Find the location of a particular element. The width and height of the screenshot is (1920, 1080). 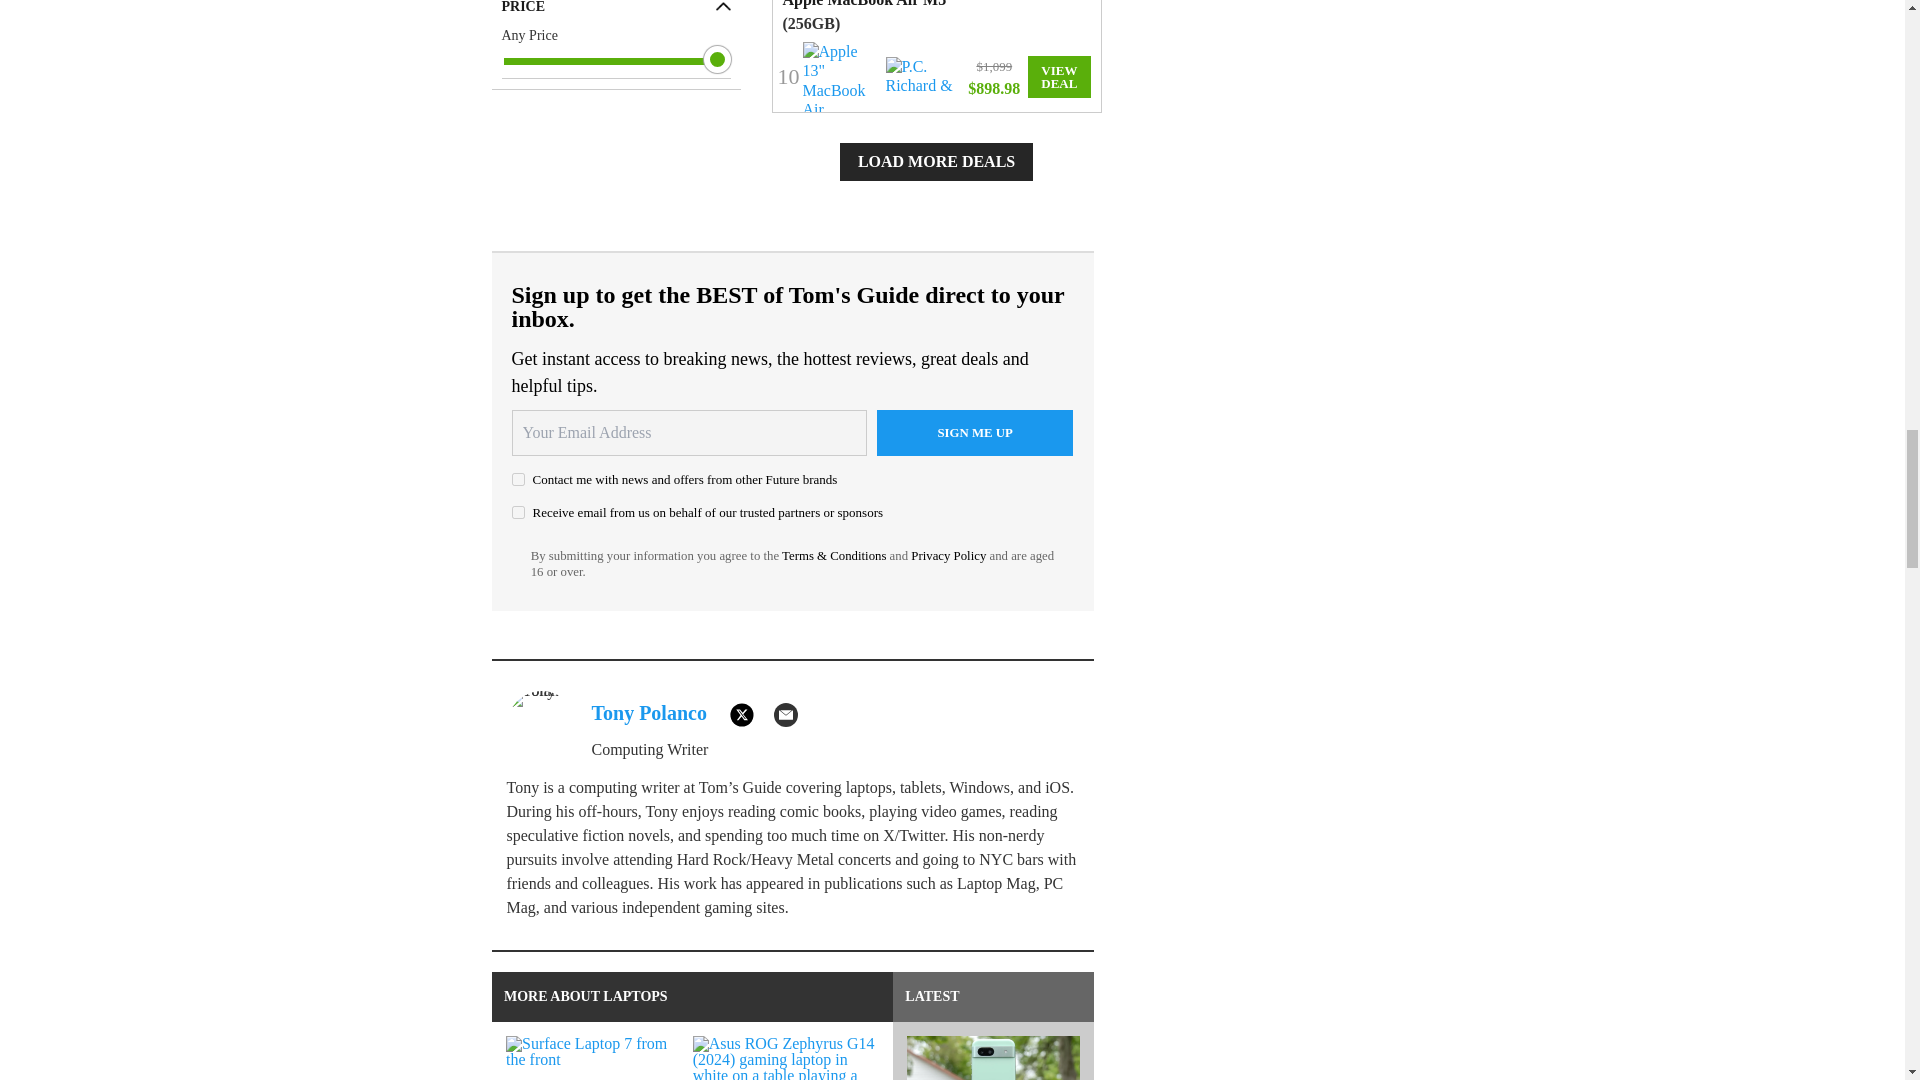

Arrow is located at coordinates (724, 6).